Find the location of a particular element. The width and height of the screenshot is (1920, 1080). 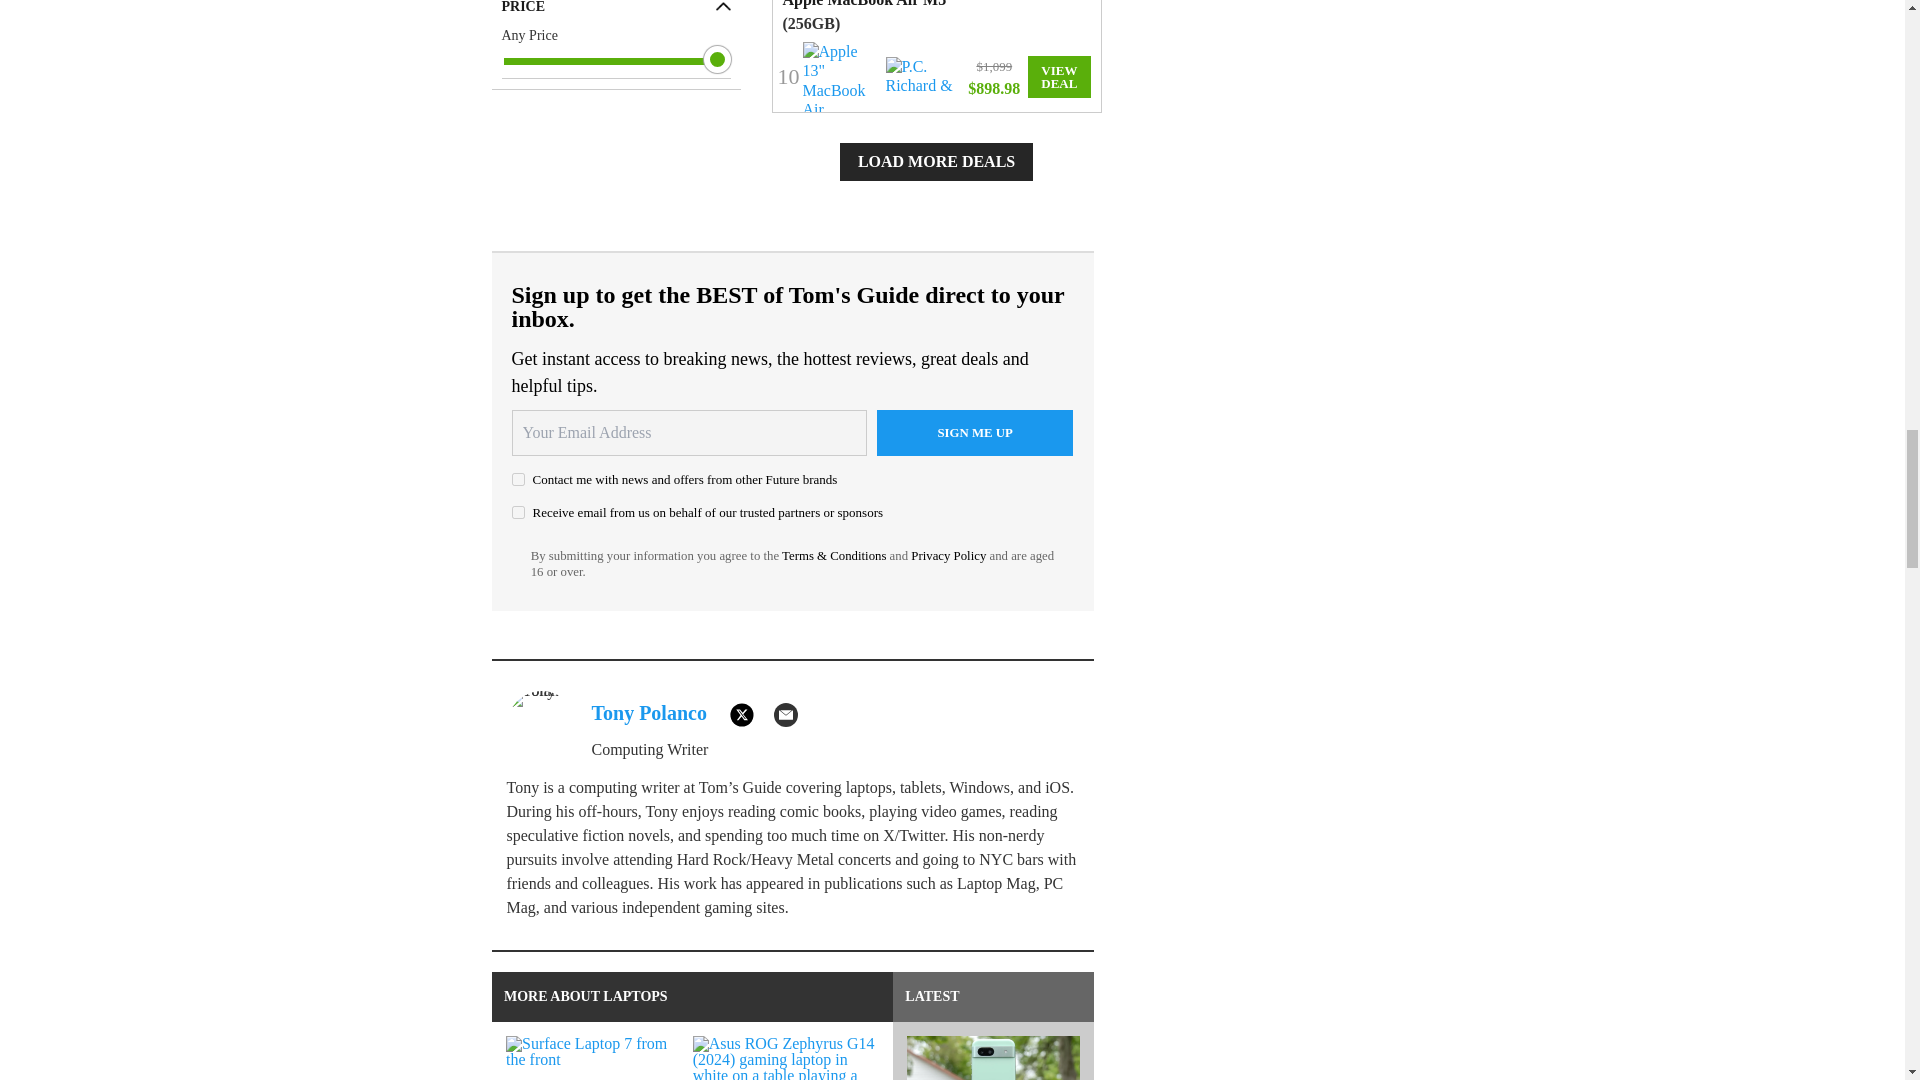

Arrow is located at coordinates (724, 6).